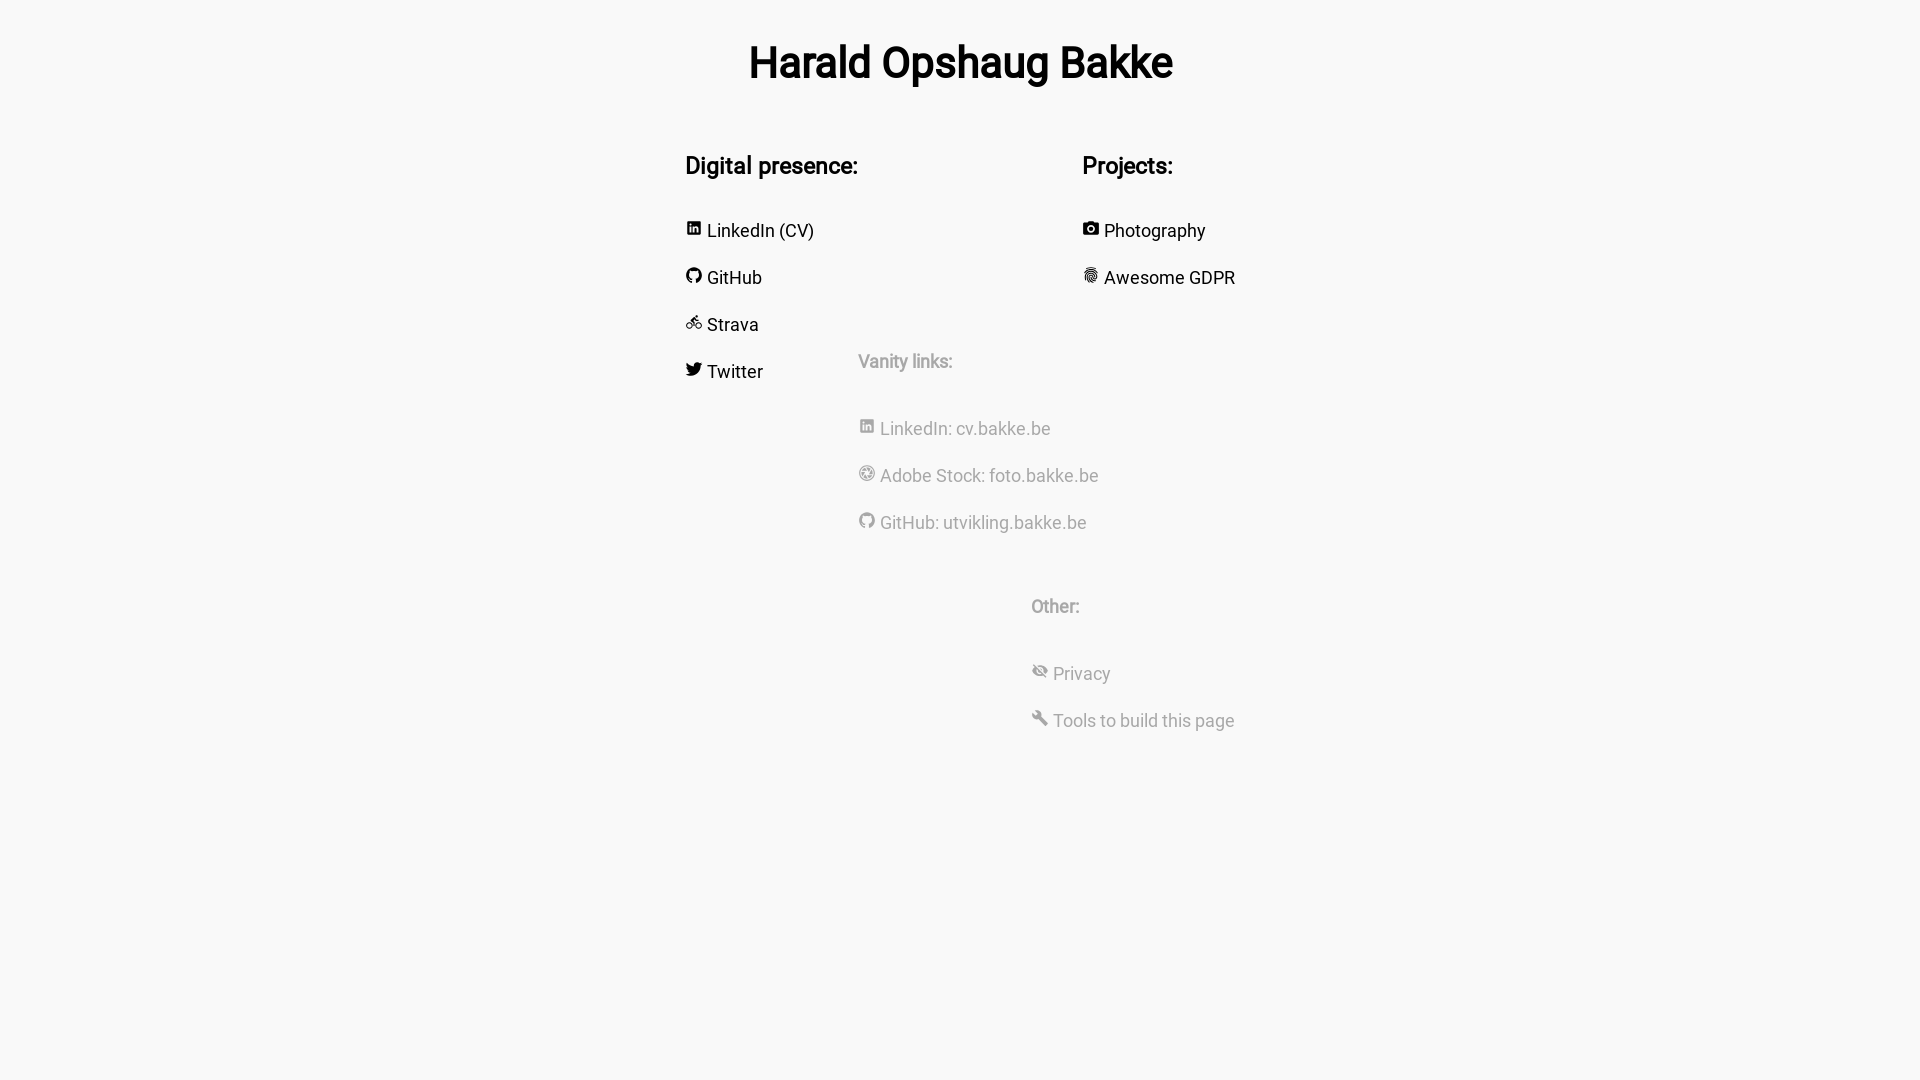 The image size is (1920, 1080). I want to click on Harald Opshaug Bakke, so click(960, 63).